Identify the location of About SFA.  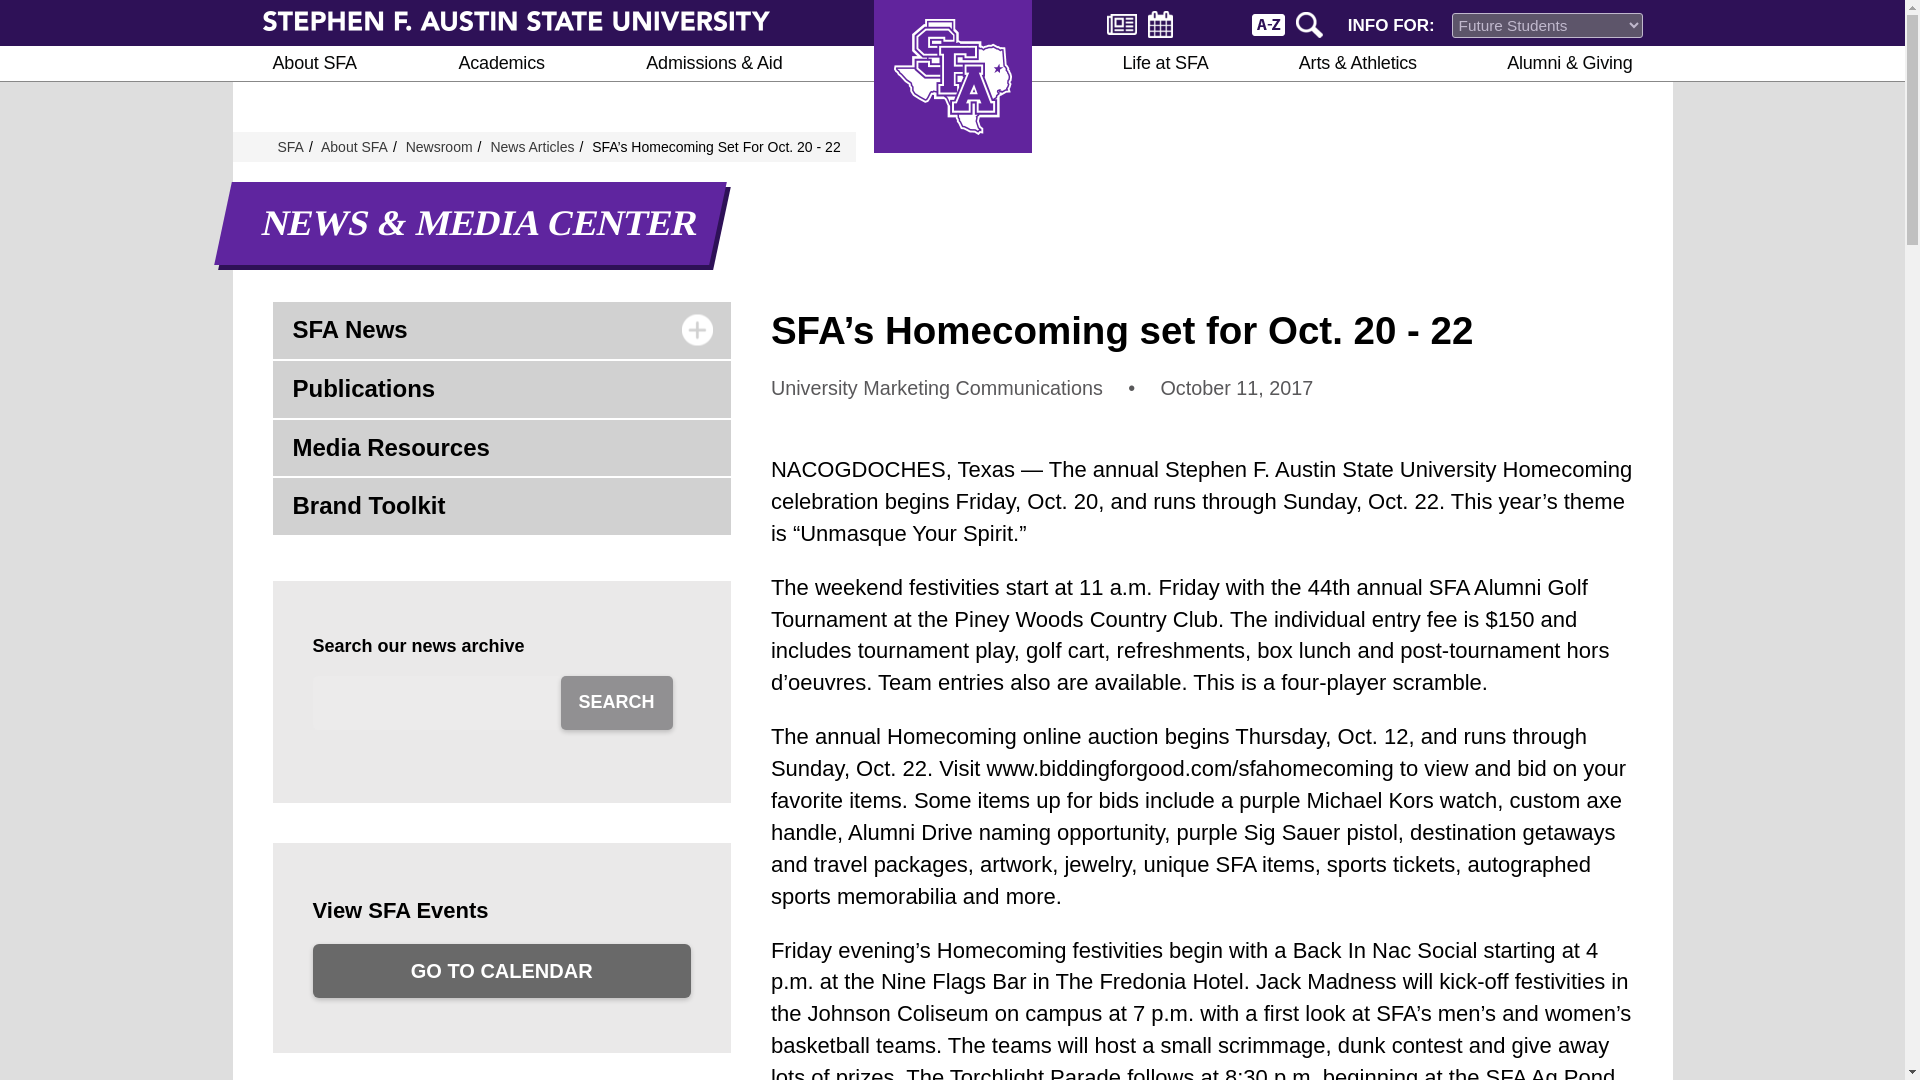
(314, 64).